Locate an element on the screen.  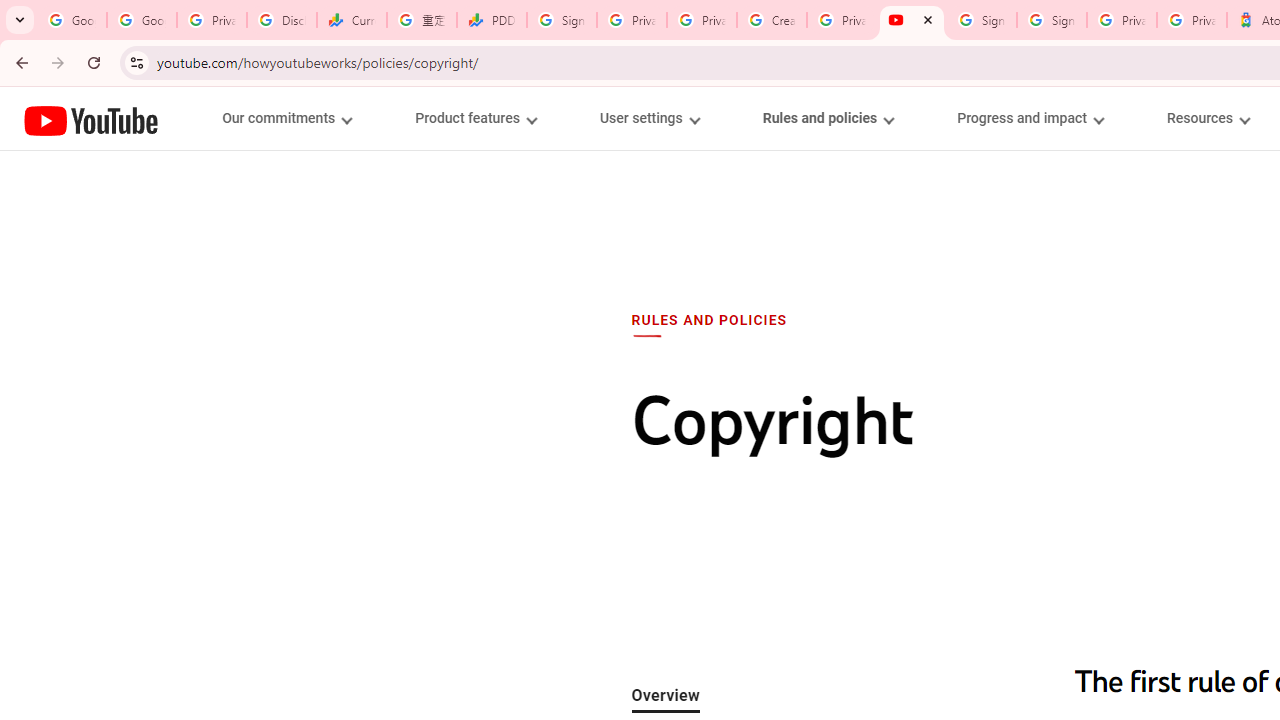
Our commitments menupopup is located at coordinates (286, 118).